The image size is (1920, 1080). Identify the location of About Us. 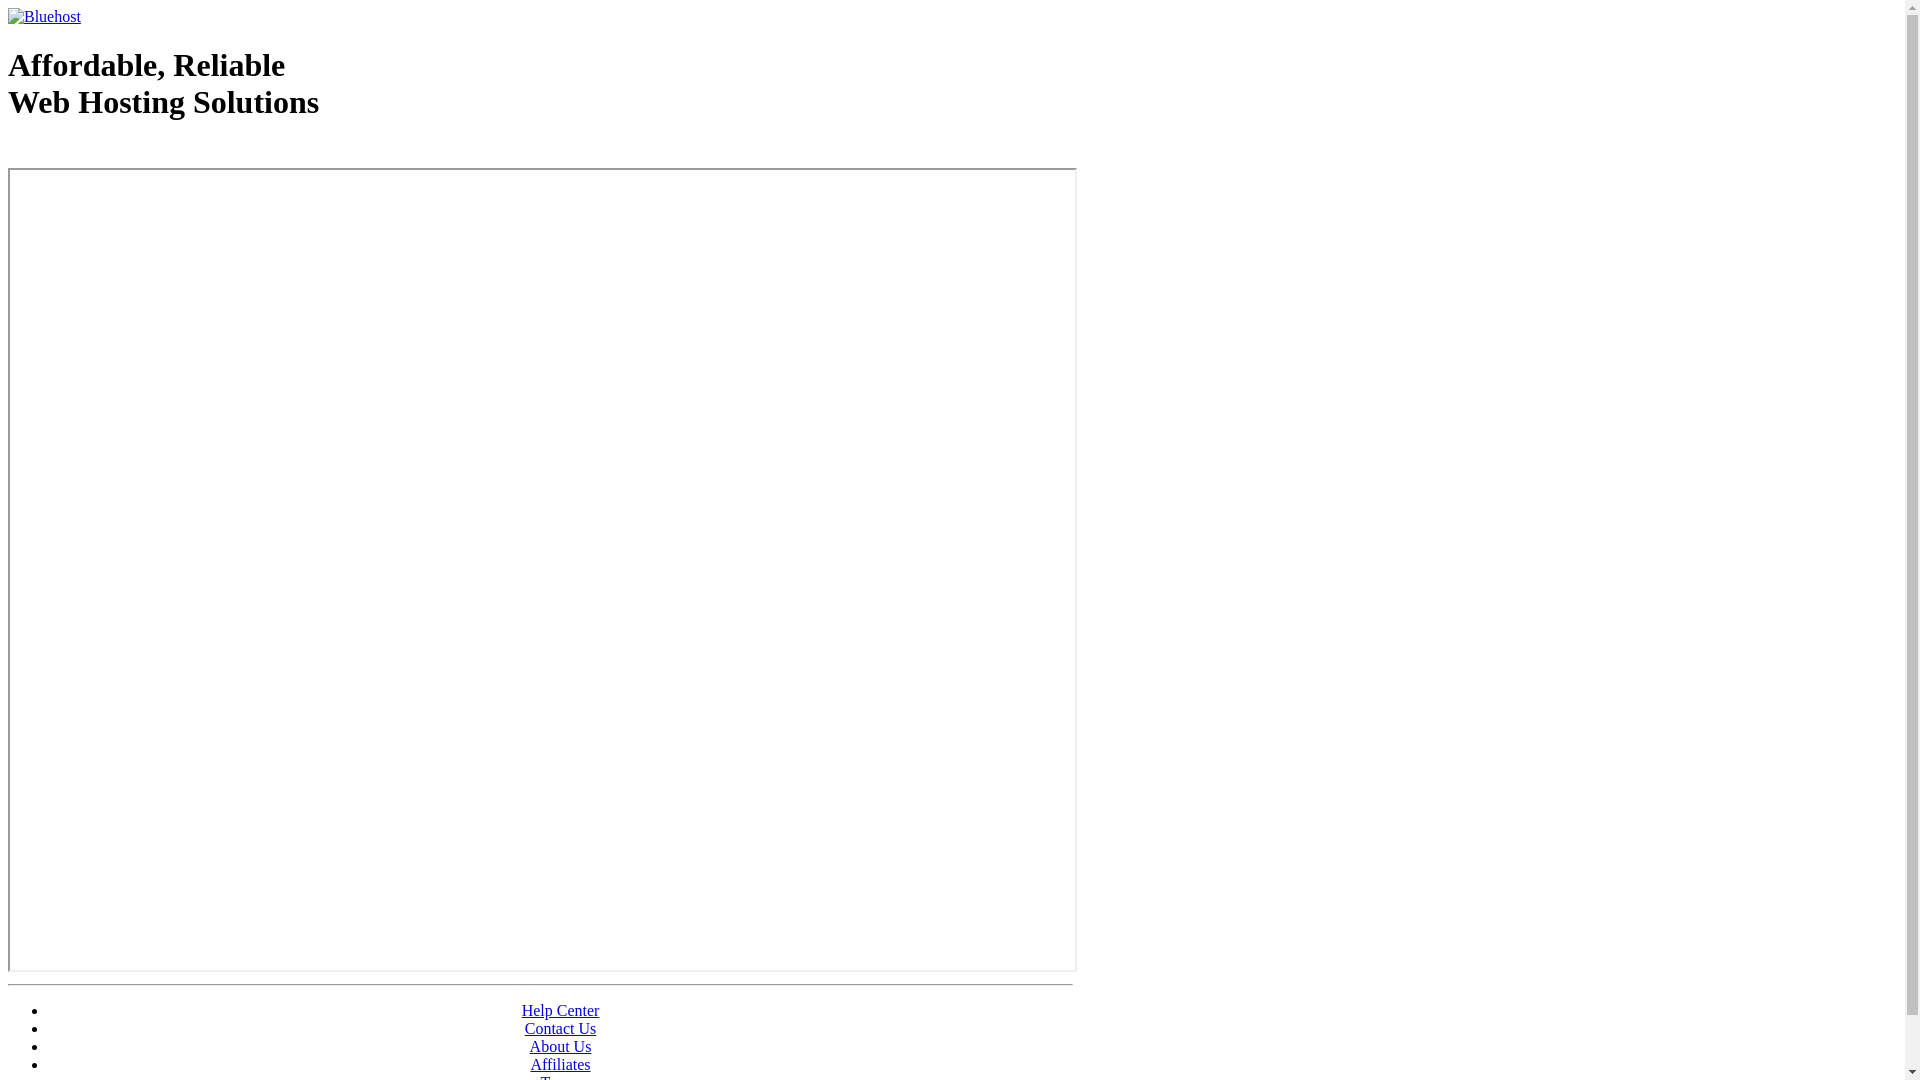
(561, 1046).